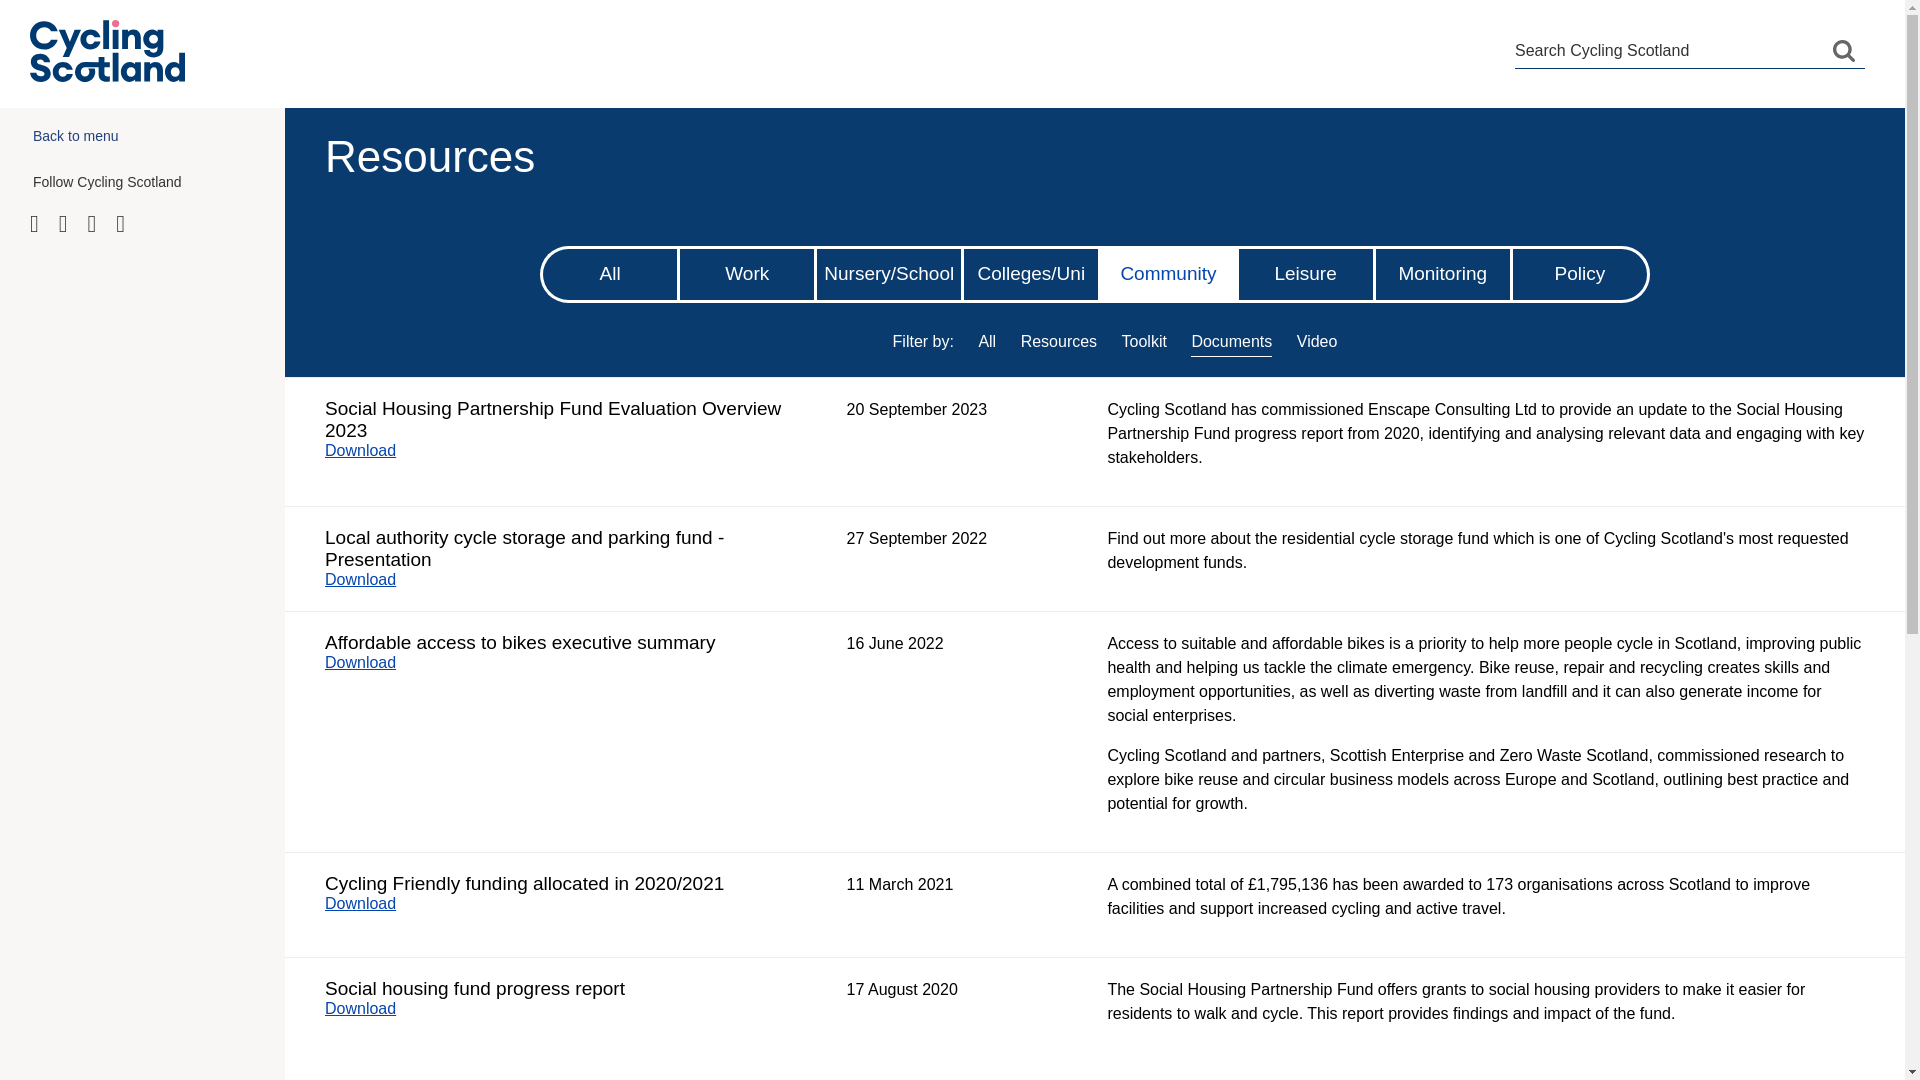 This screenshot has height=1080, width=1920. What do you see at coordinates (1580, 274) in the screenshot?
I see `Policy` at bounding box center [1580, 274].